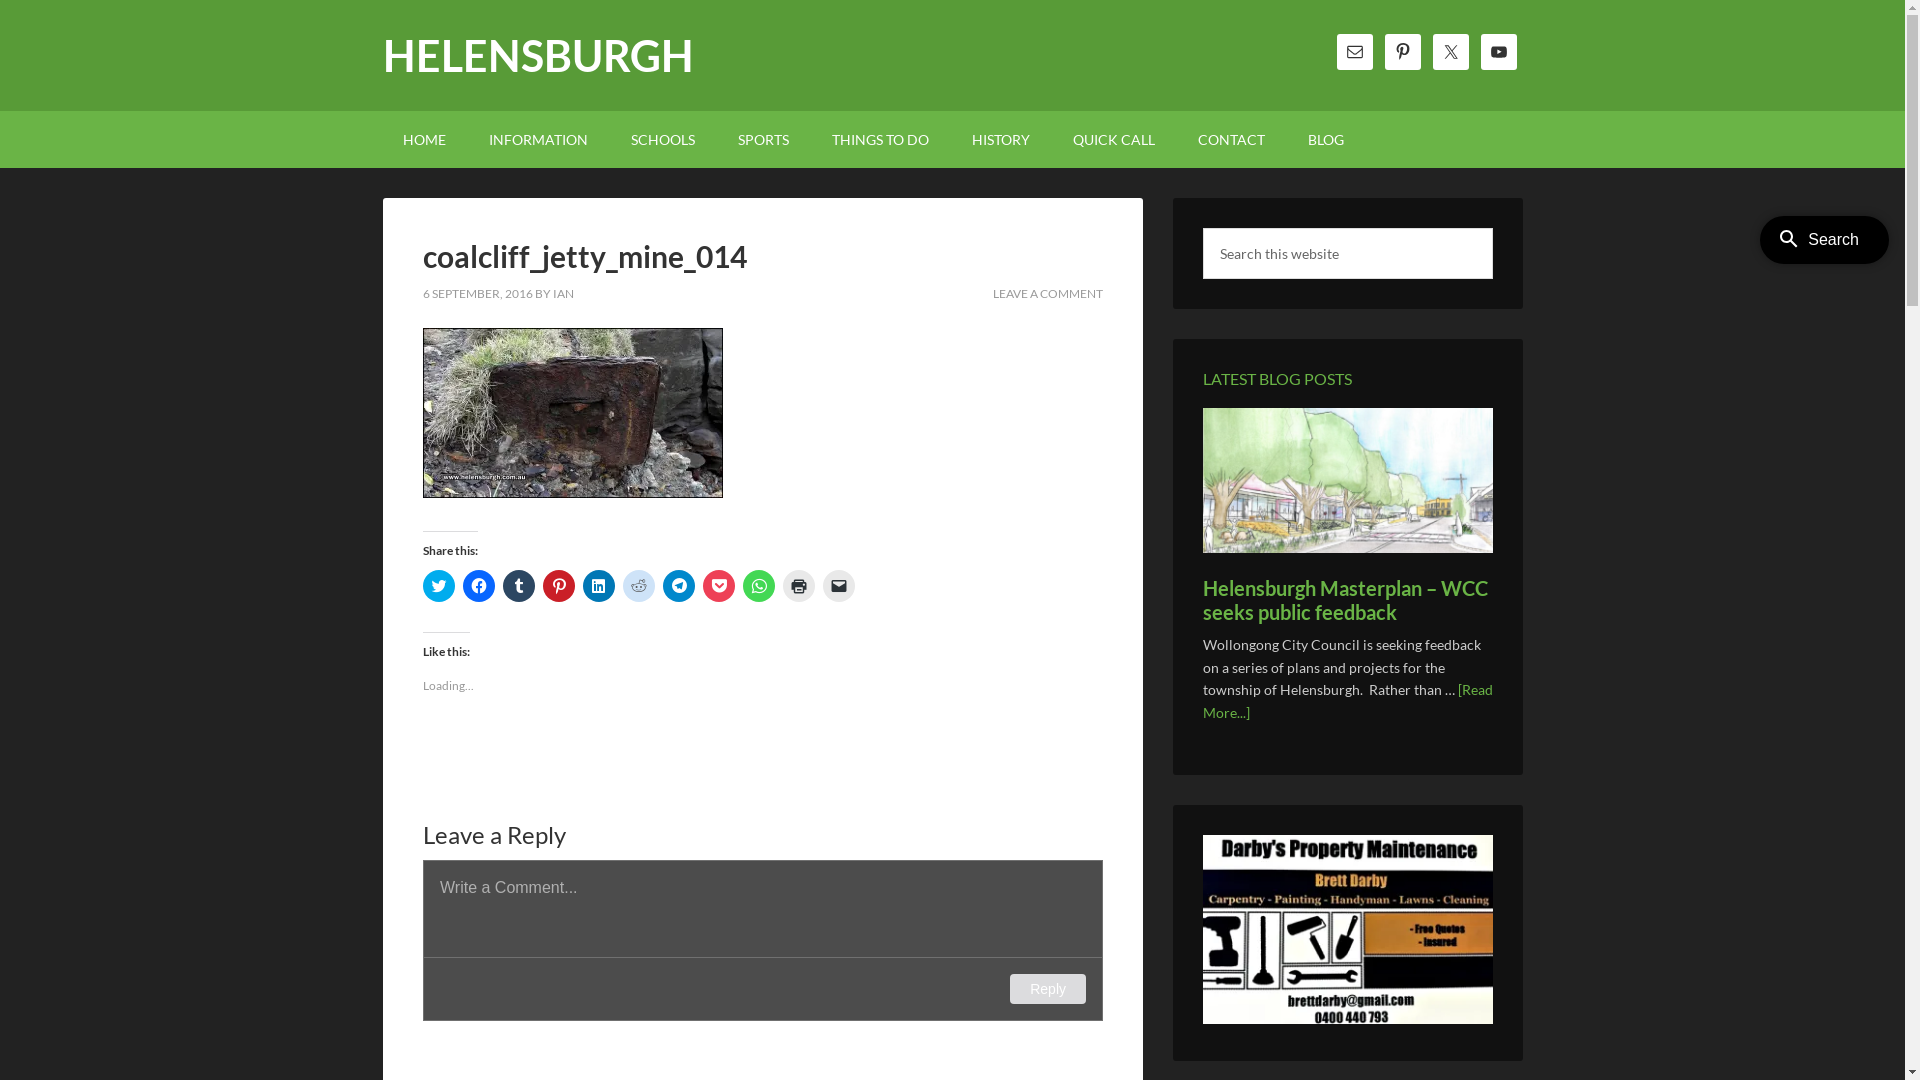  I want to click on Click to share on Pocket (Opens in new window), so click(718, 586).